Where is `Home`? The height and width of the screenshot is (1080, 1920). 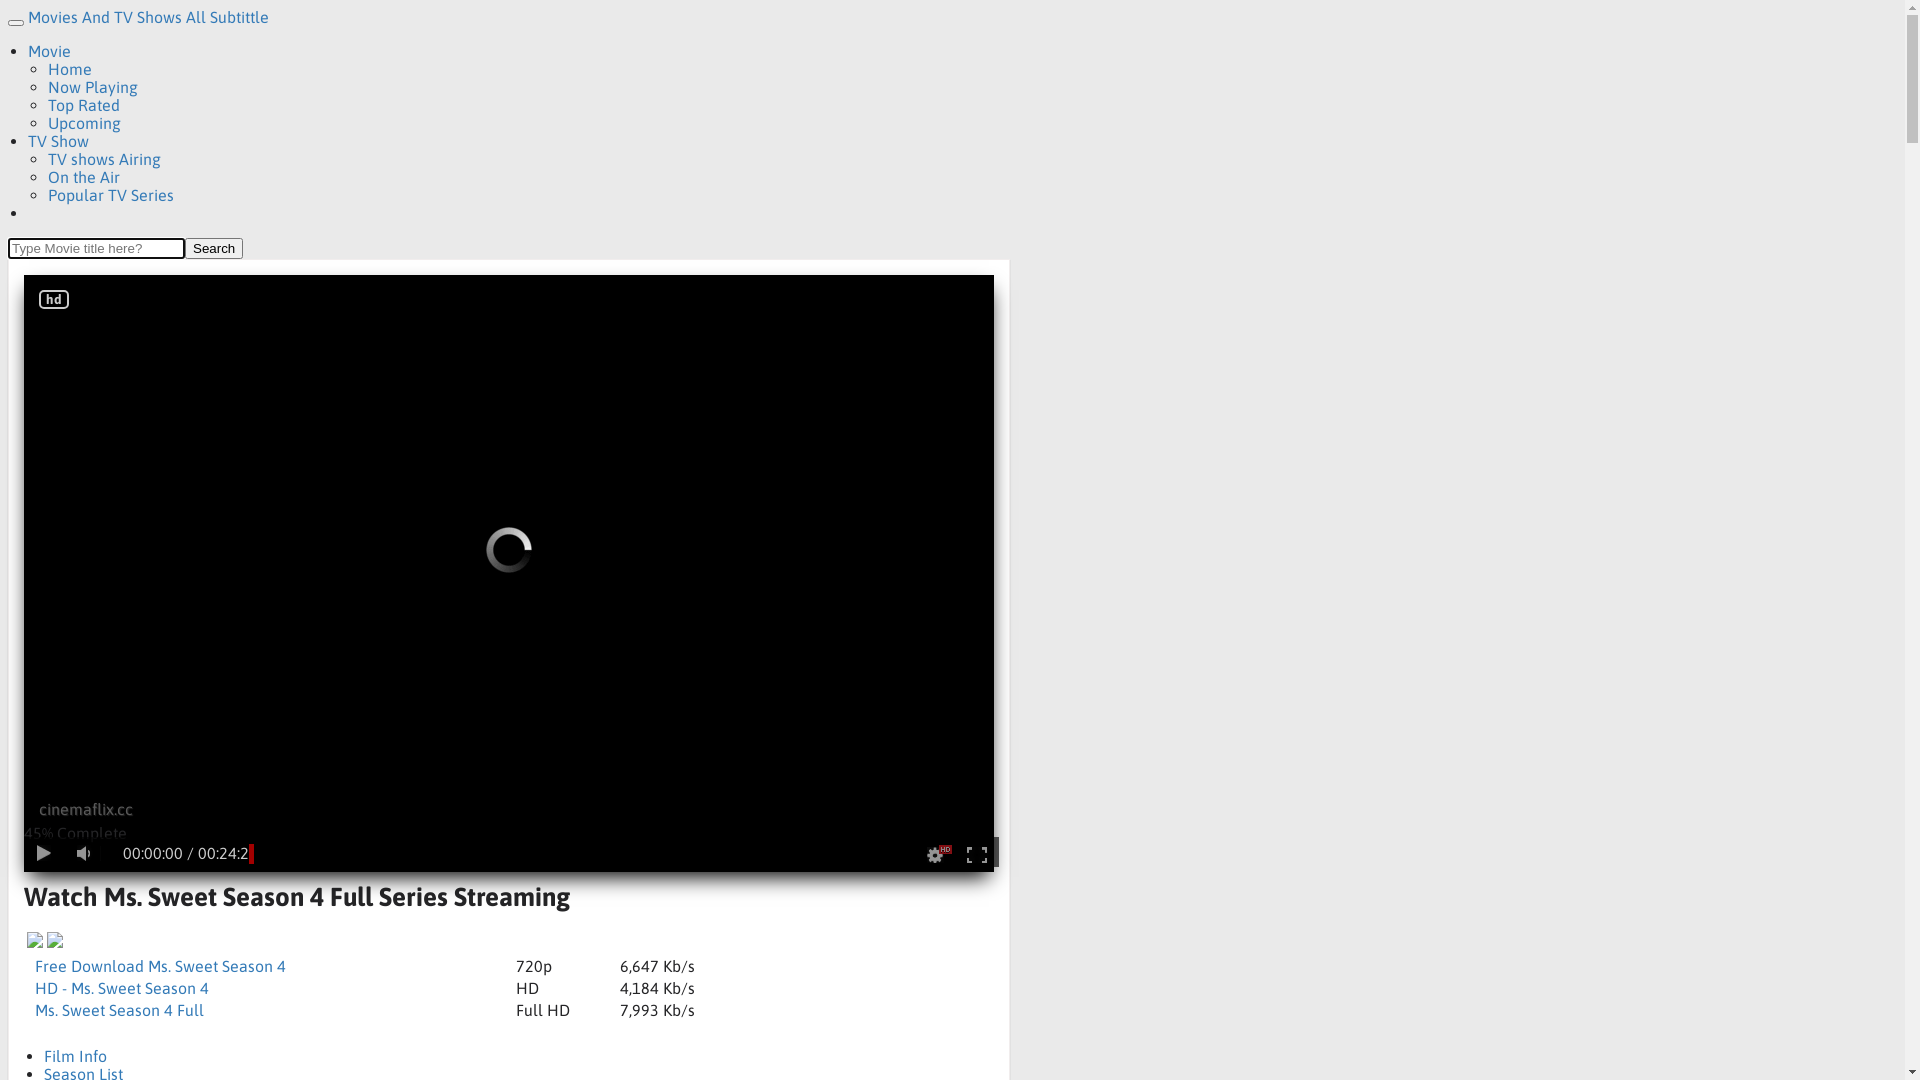
Home is located at coordinates (70, 68).